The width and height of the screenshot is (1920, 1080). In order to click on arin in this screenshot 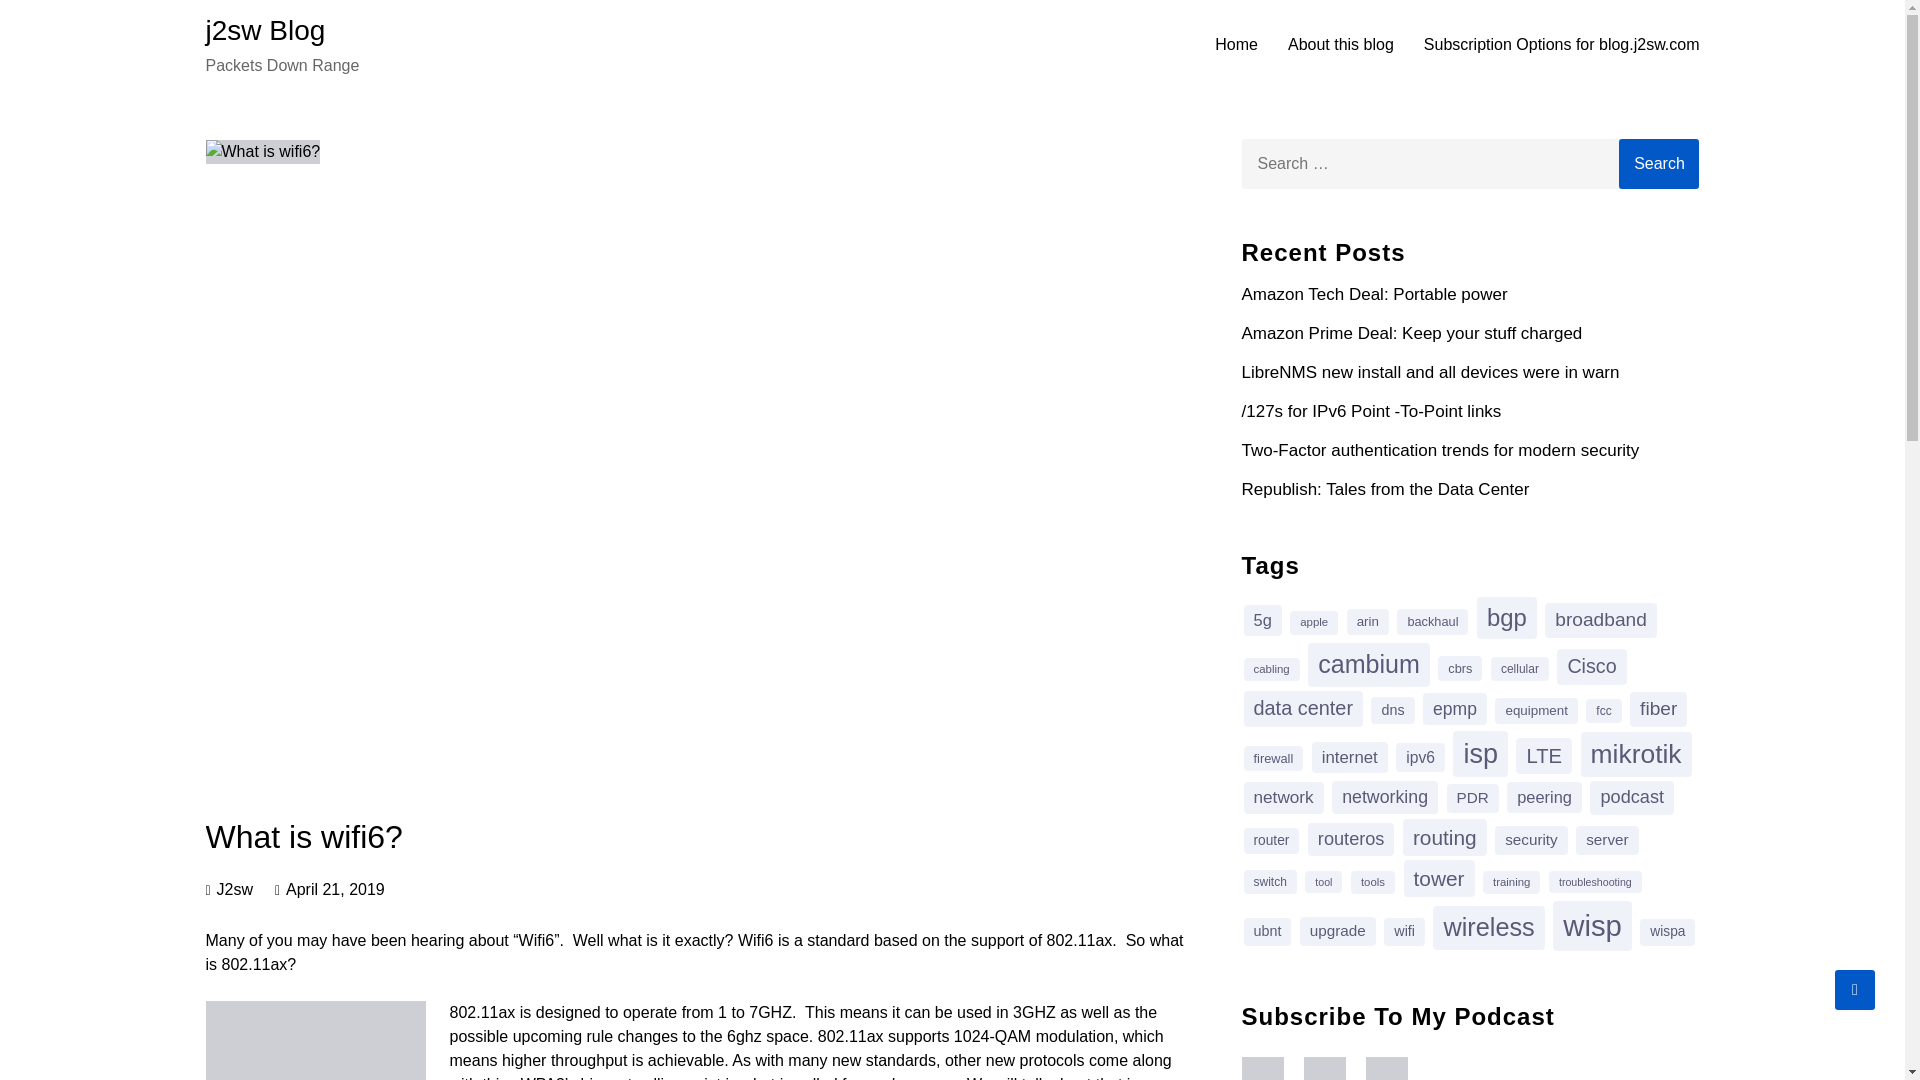, I will do `click(1368, 622)`.